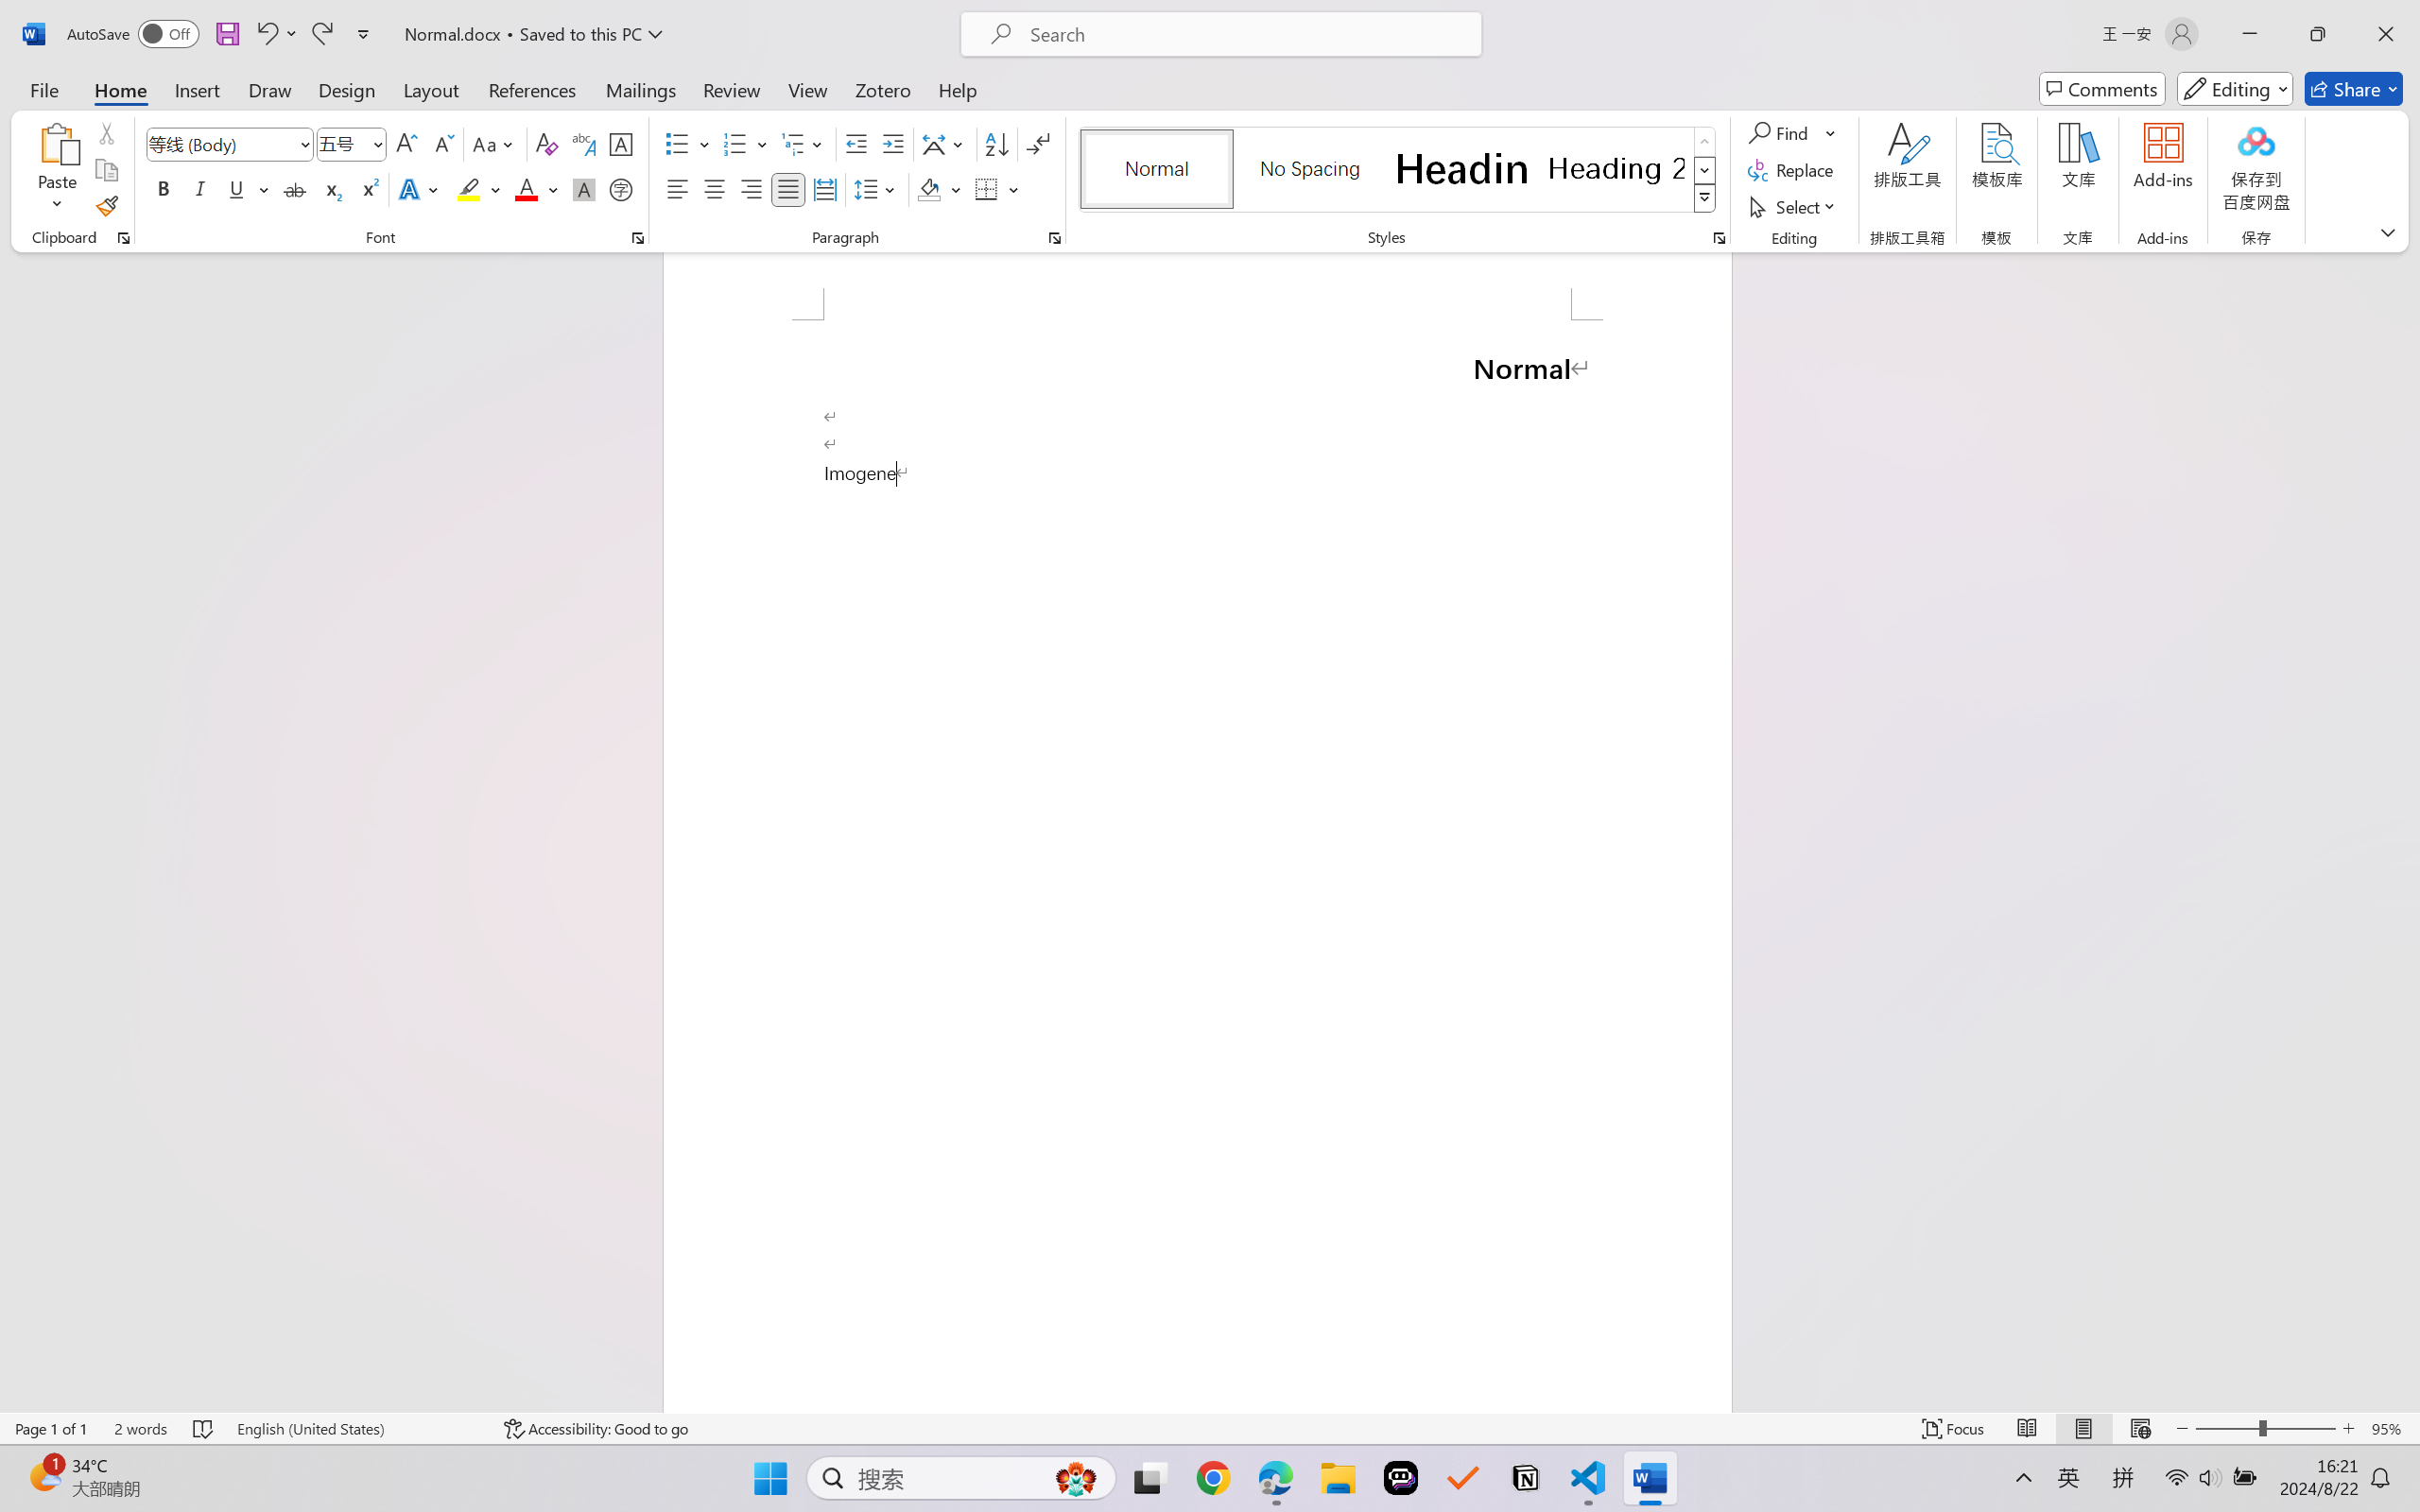 This screenshot has width=2420, height=1512. What do you see at coordinates (368, 189) in the screenshot?
I see `Superscript` at bounding box center [368, 189].